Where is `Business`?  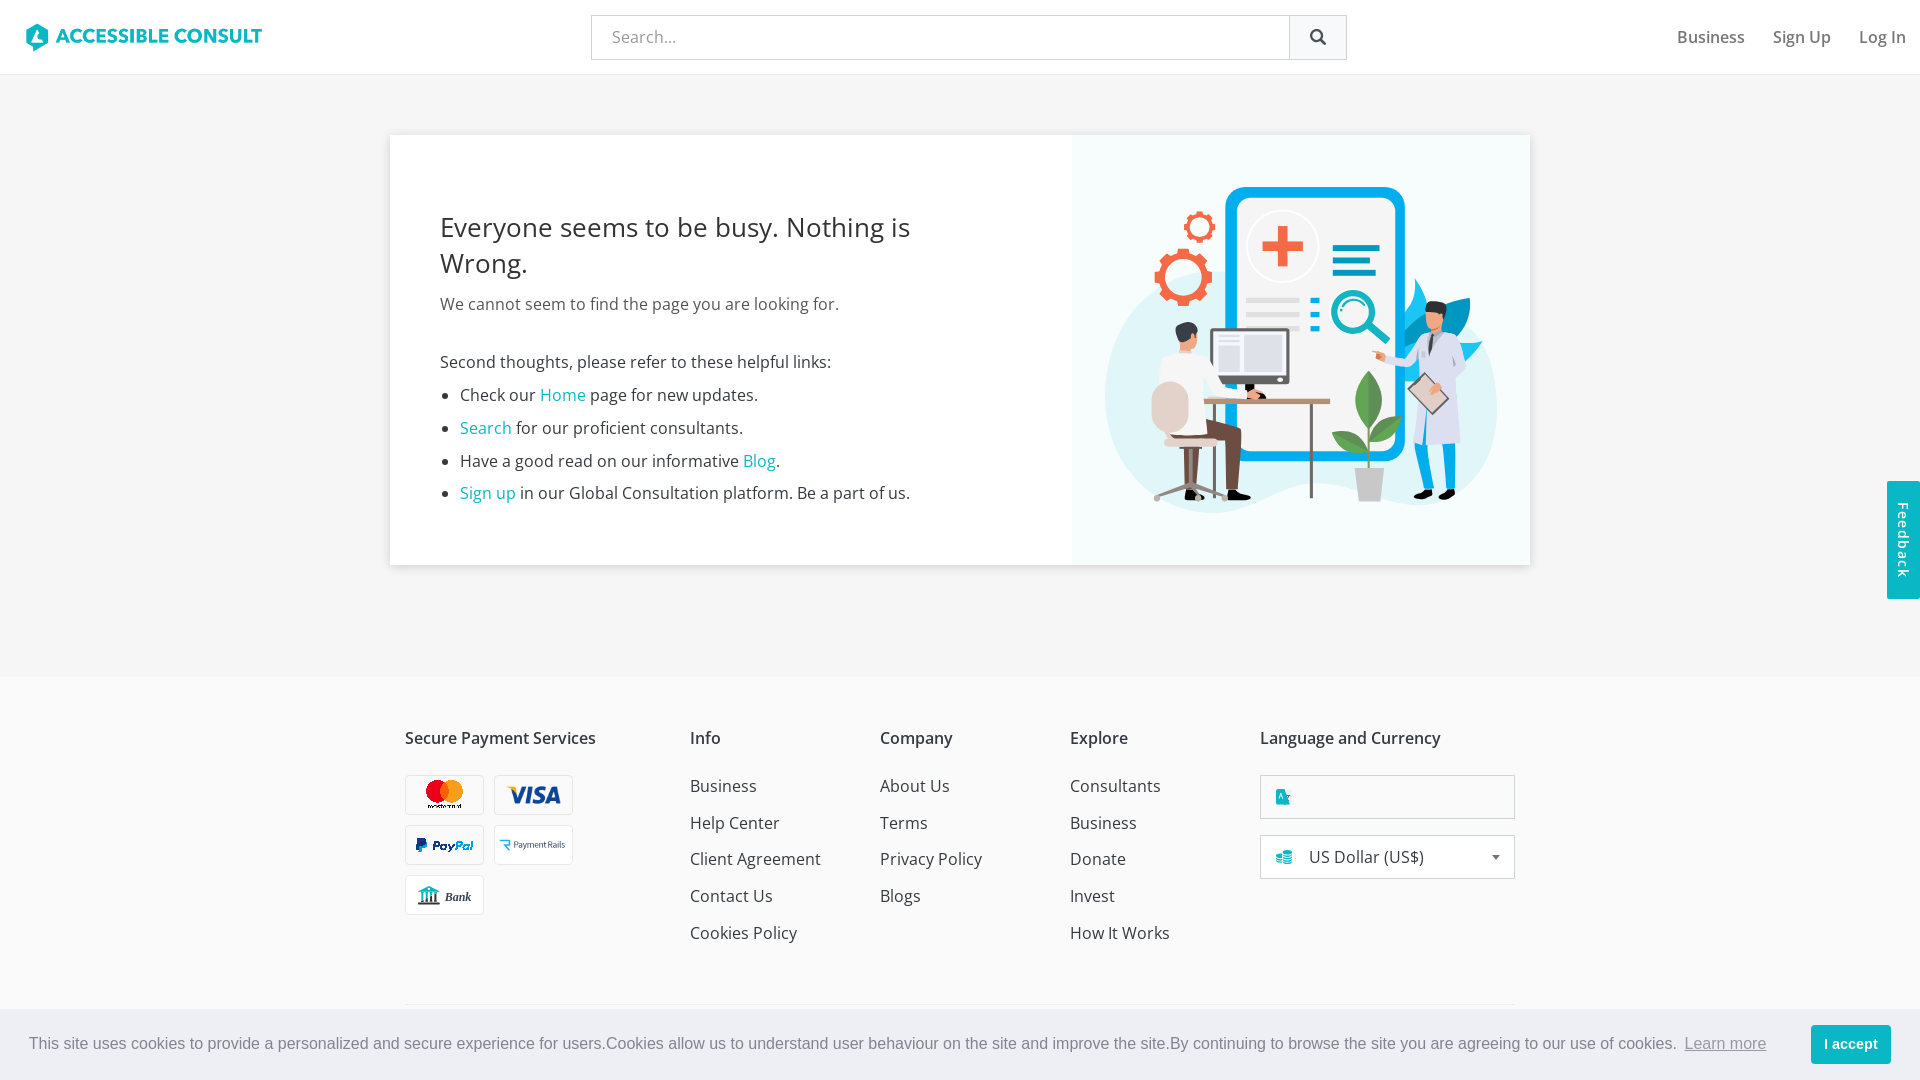 Business is located at coordinates (724, 786).